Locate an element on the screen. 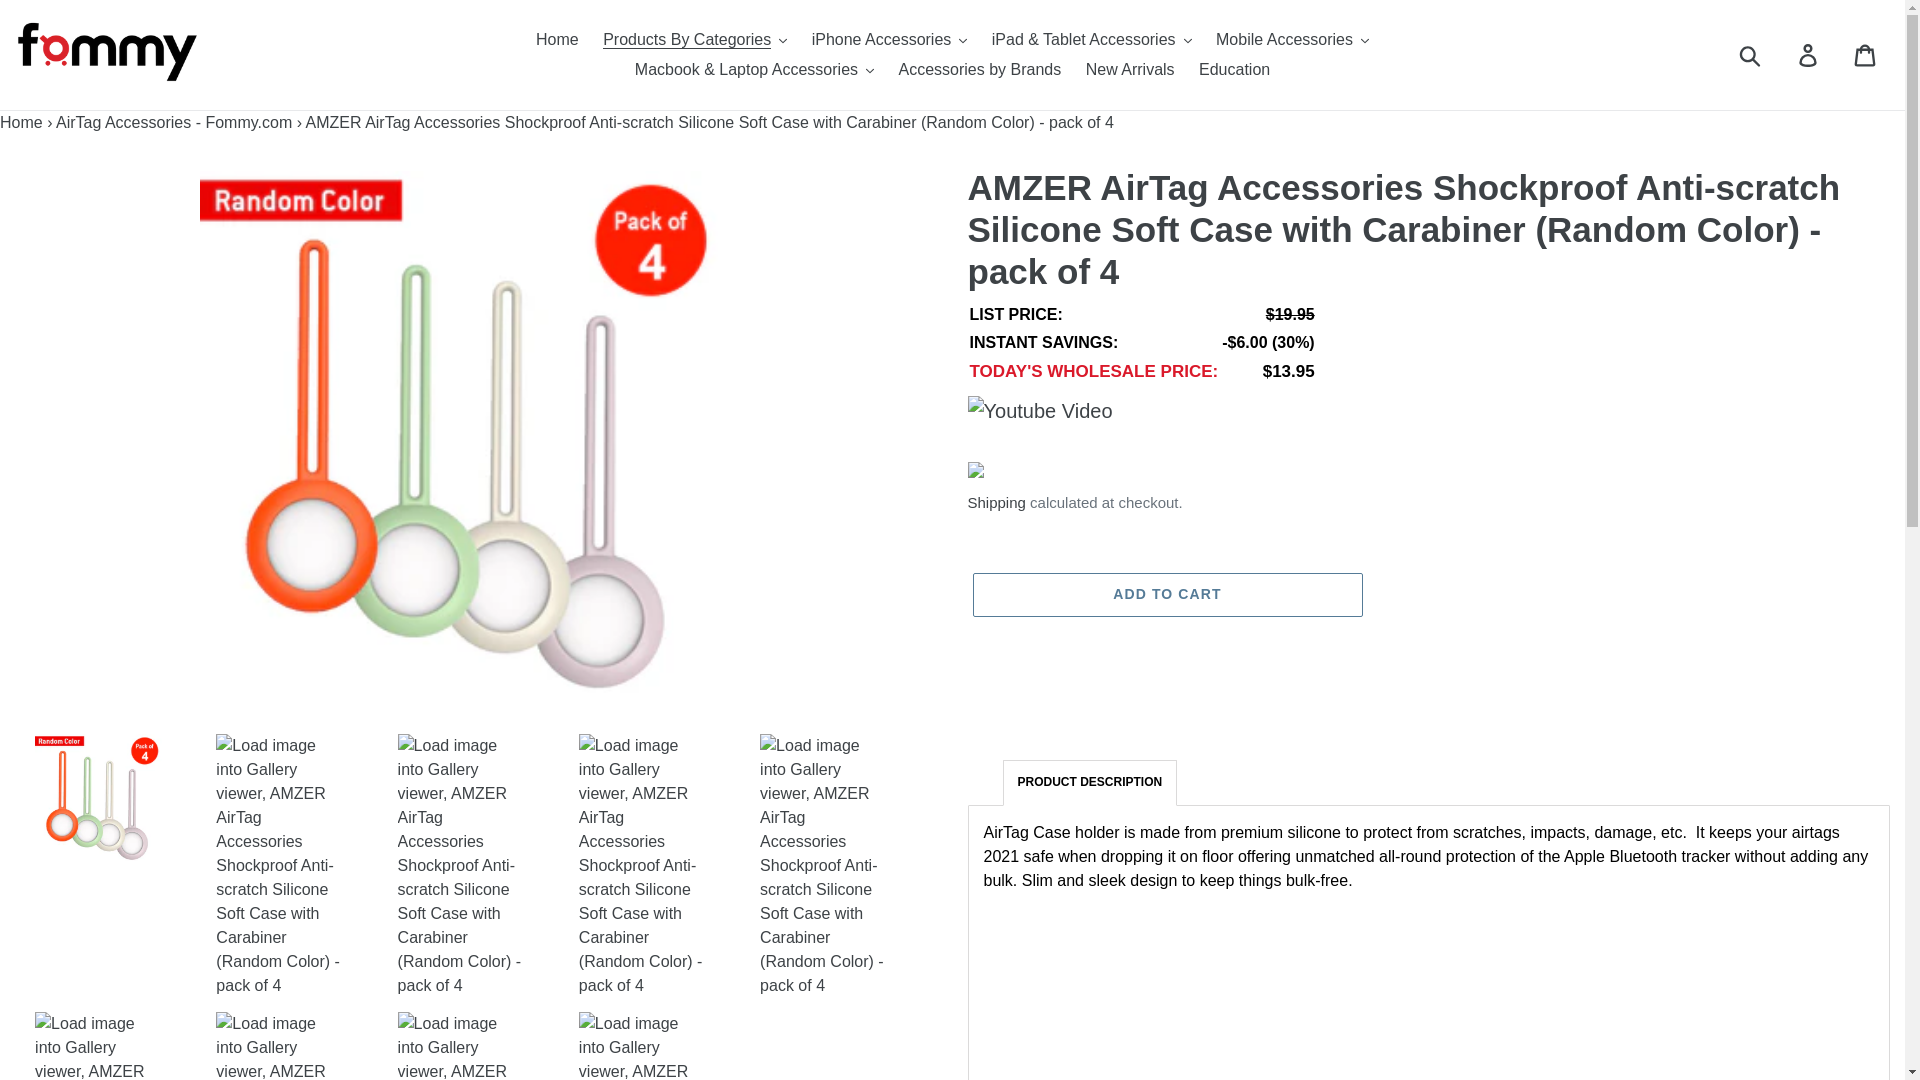  Home is located at coordinates (21, 122).